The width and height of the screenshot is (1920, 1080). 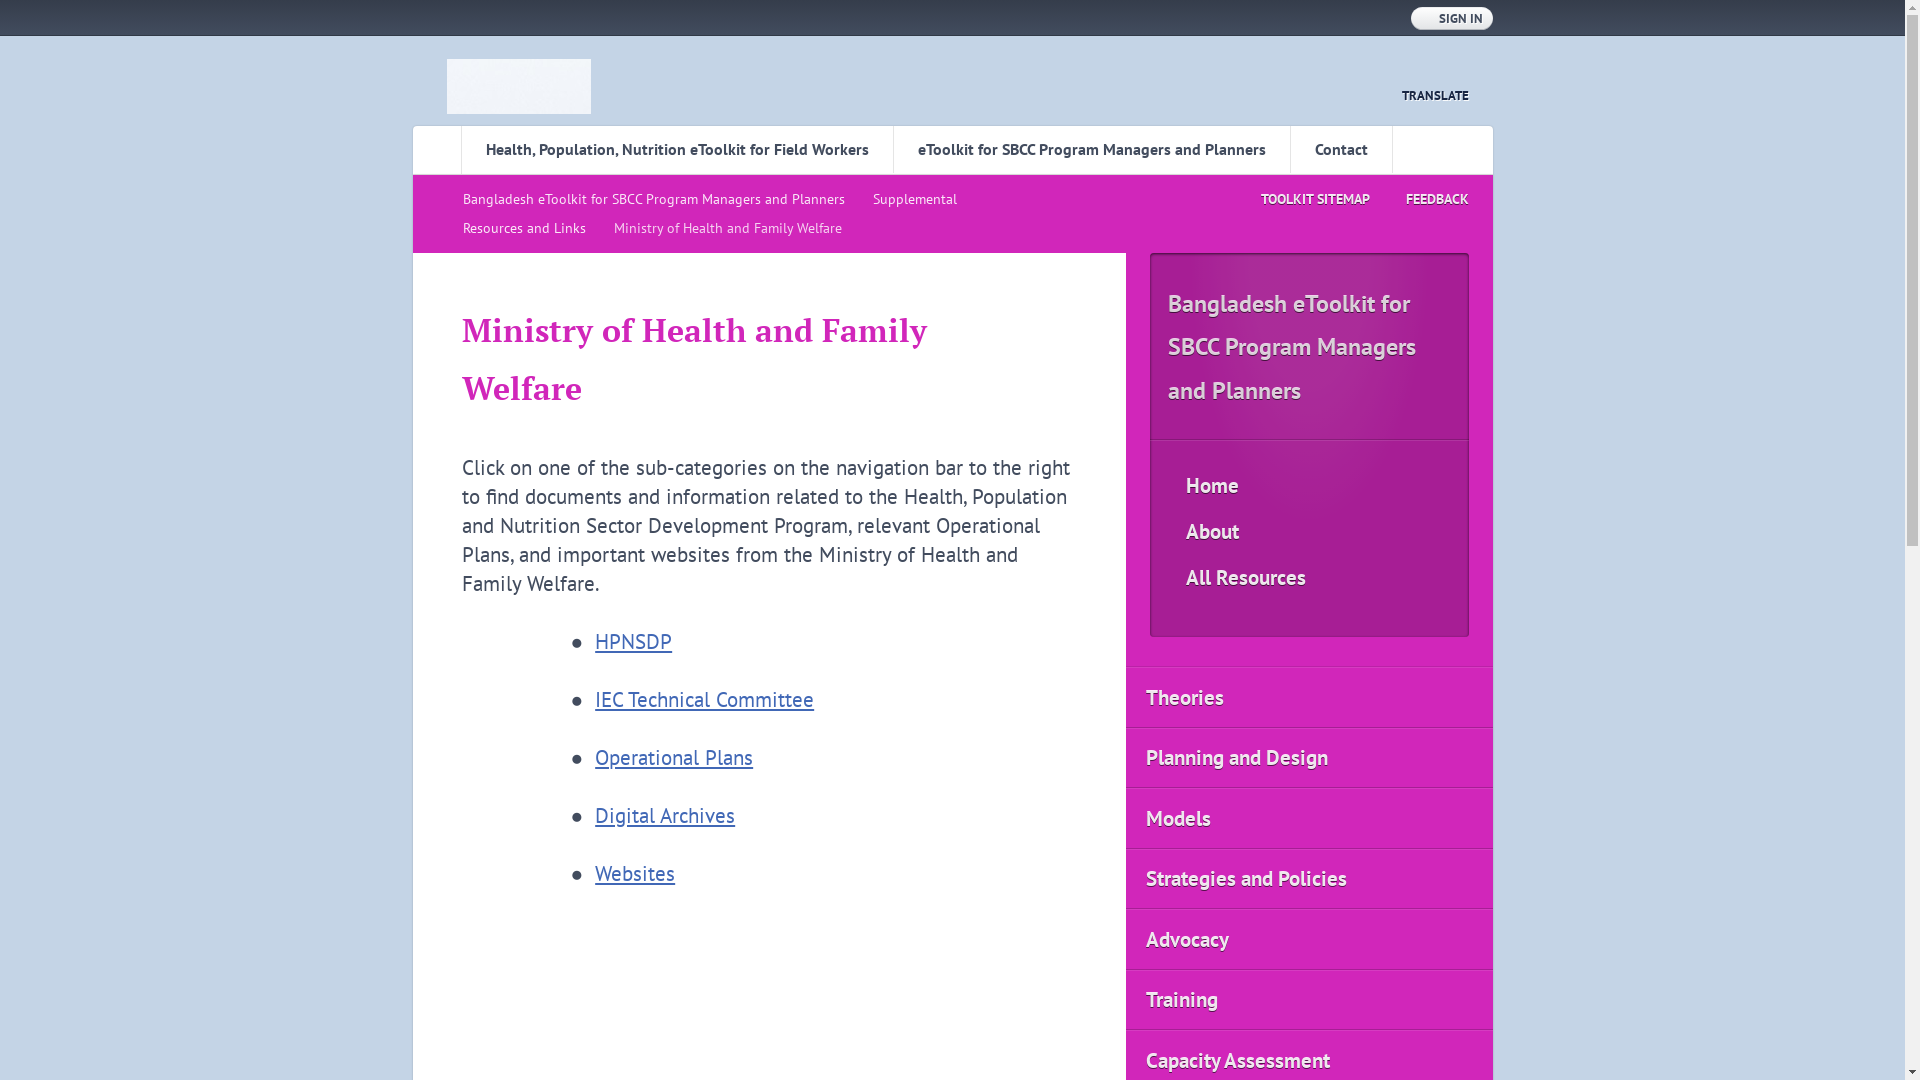 What do you see at coordinates (1294, 710) in the screenshot?
I see `Bangladesh eToolkit for SBCC Program Managers and Planners` at bounding box center [1294, 710].